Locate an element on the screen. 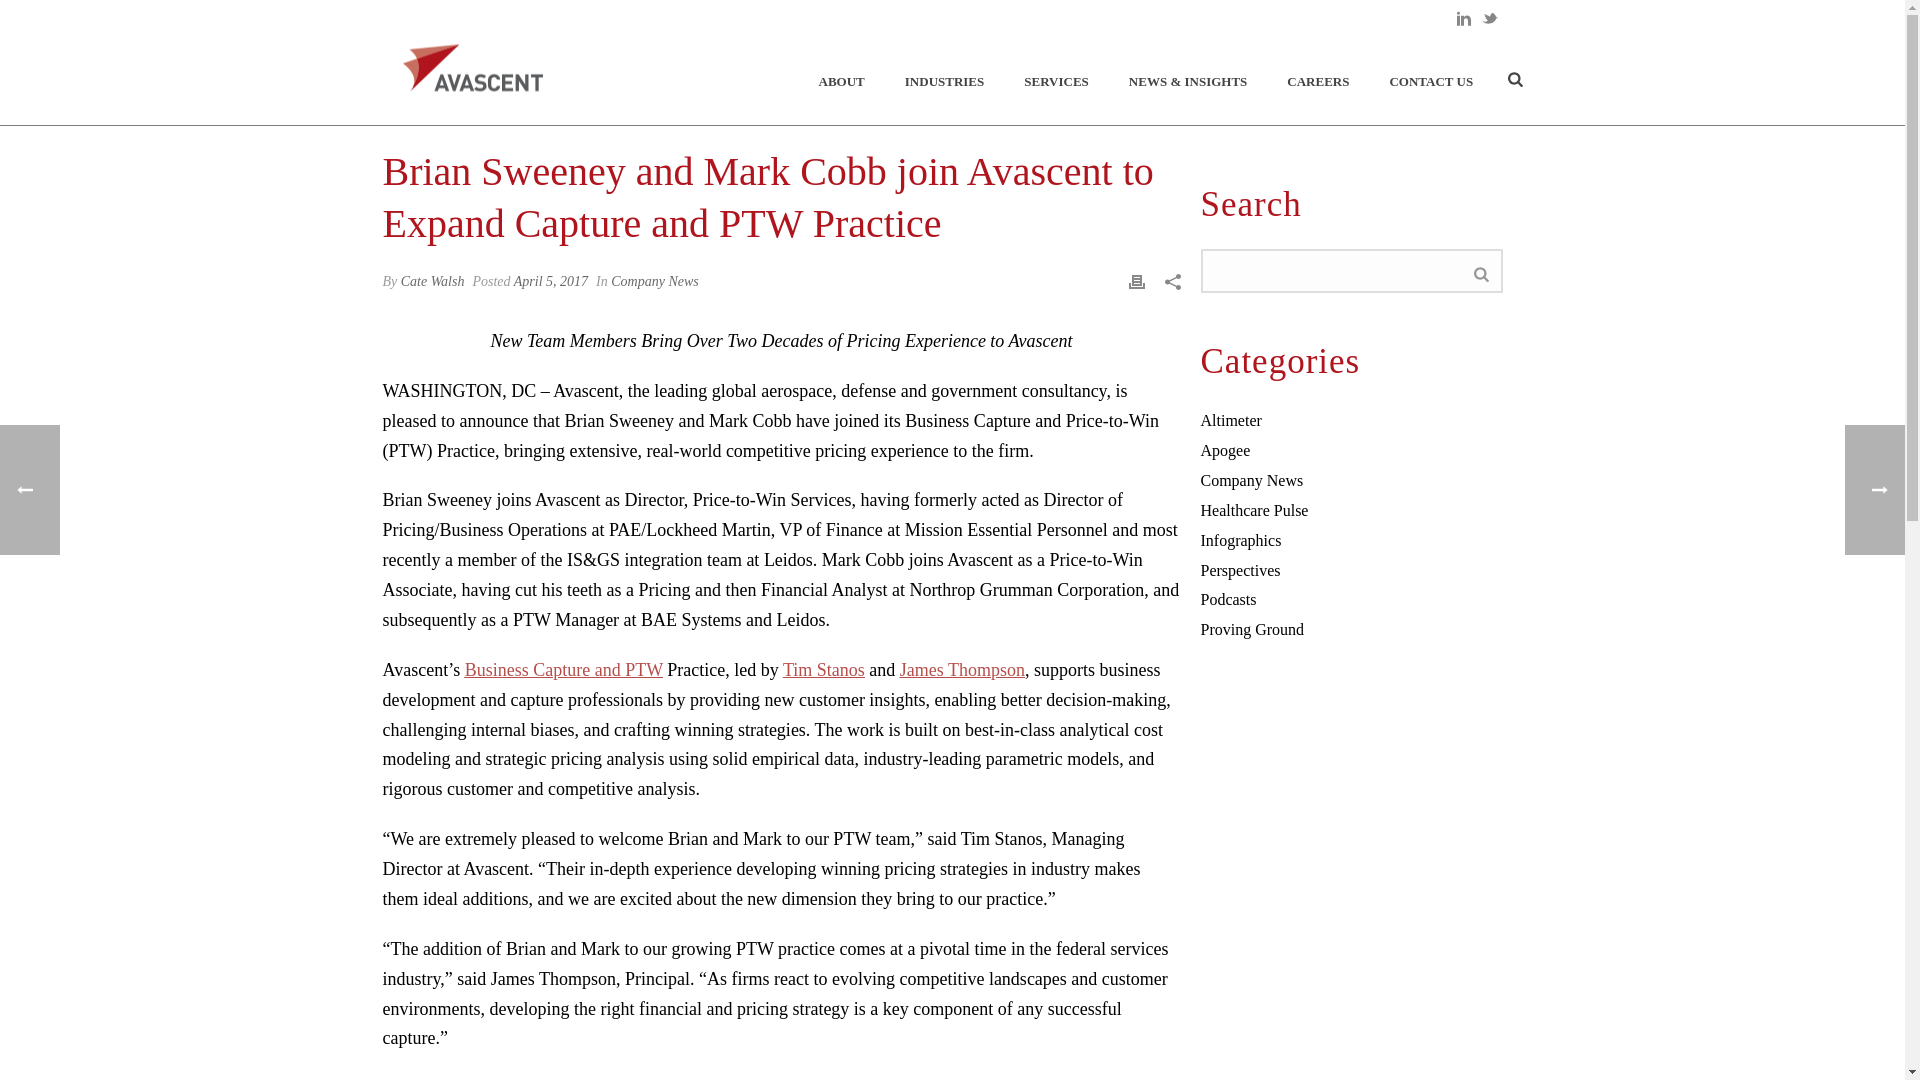  Healthcare Pulse is located at coordinates (1254, 510).